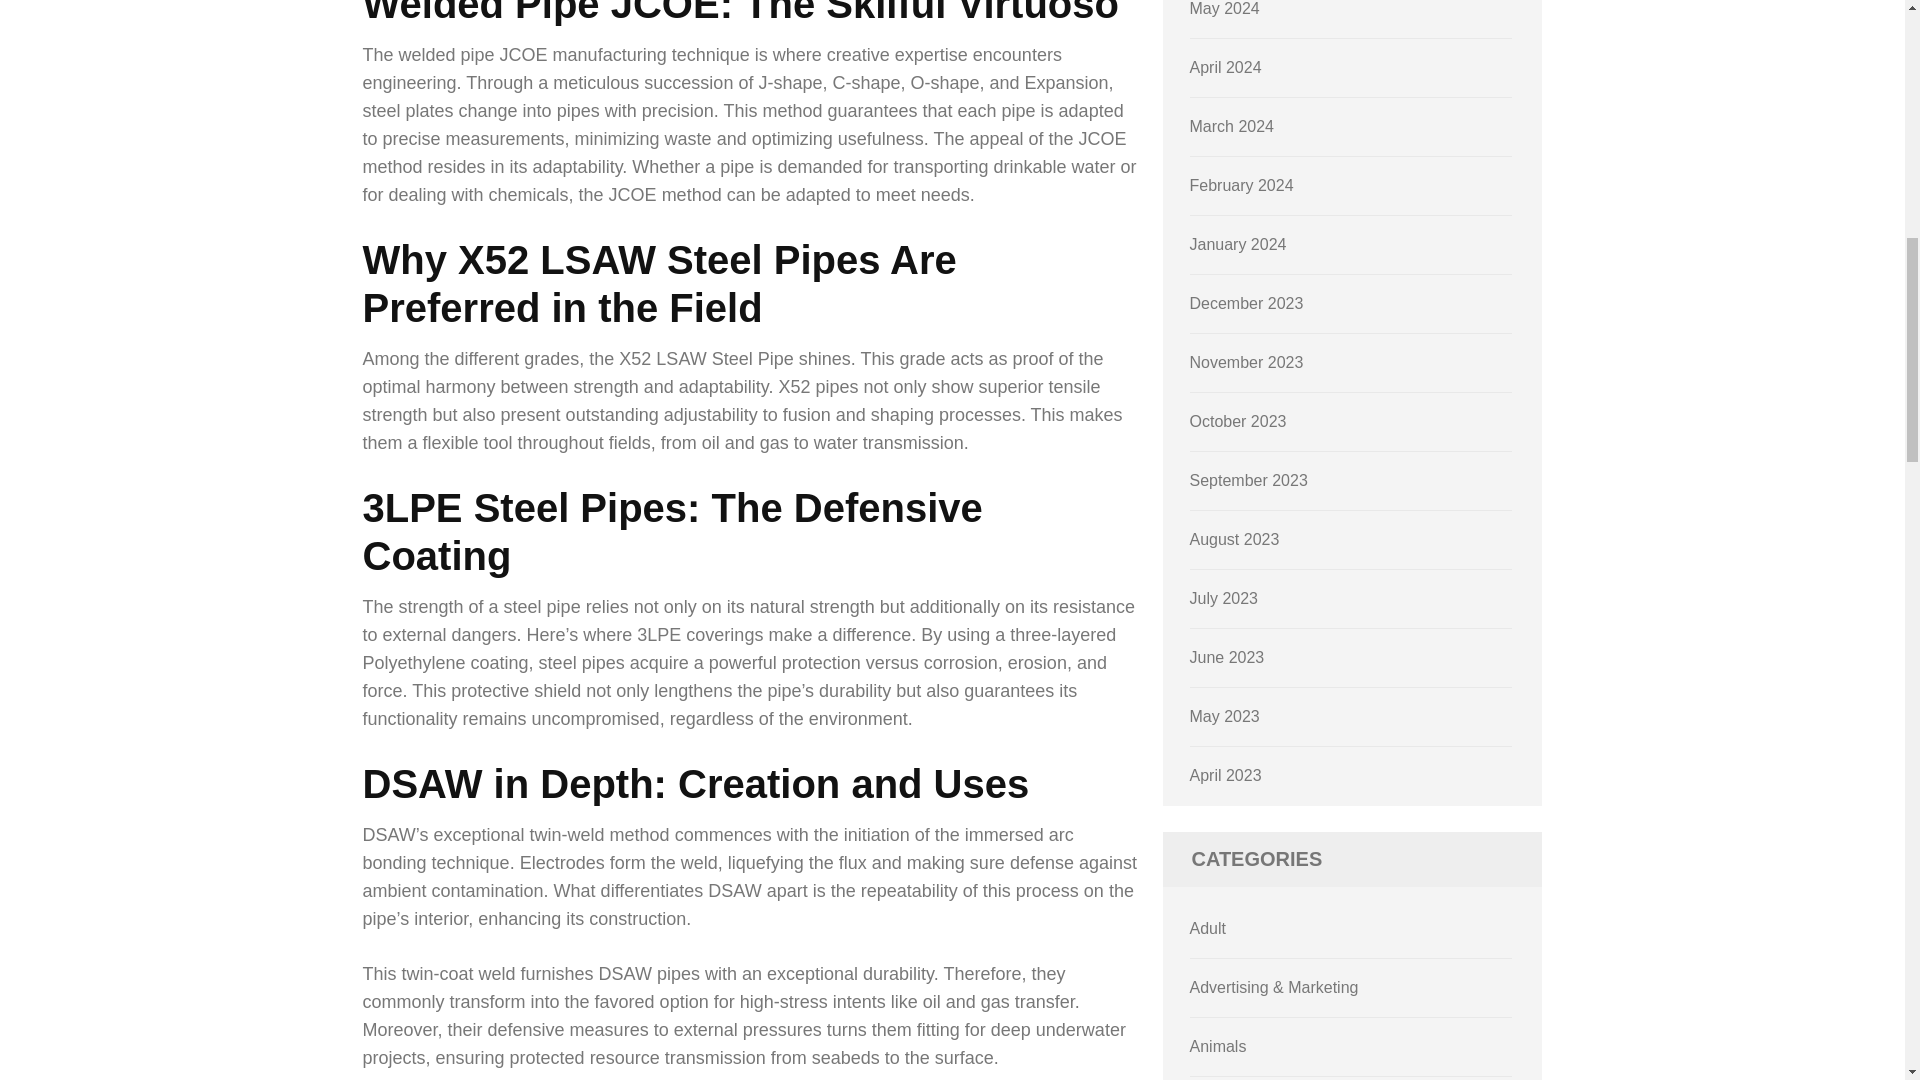 Image resolution: width=1920 pixels, height=1080 pixels. I want to click on February 2024, so click(1242, 186).